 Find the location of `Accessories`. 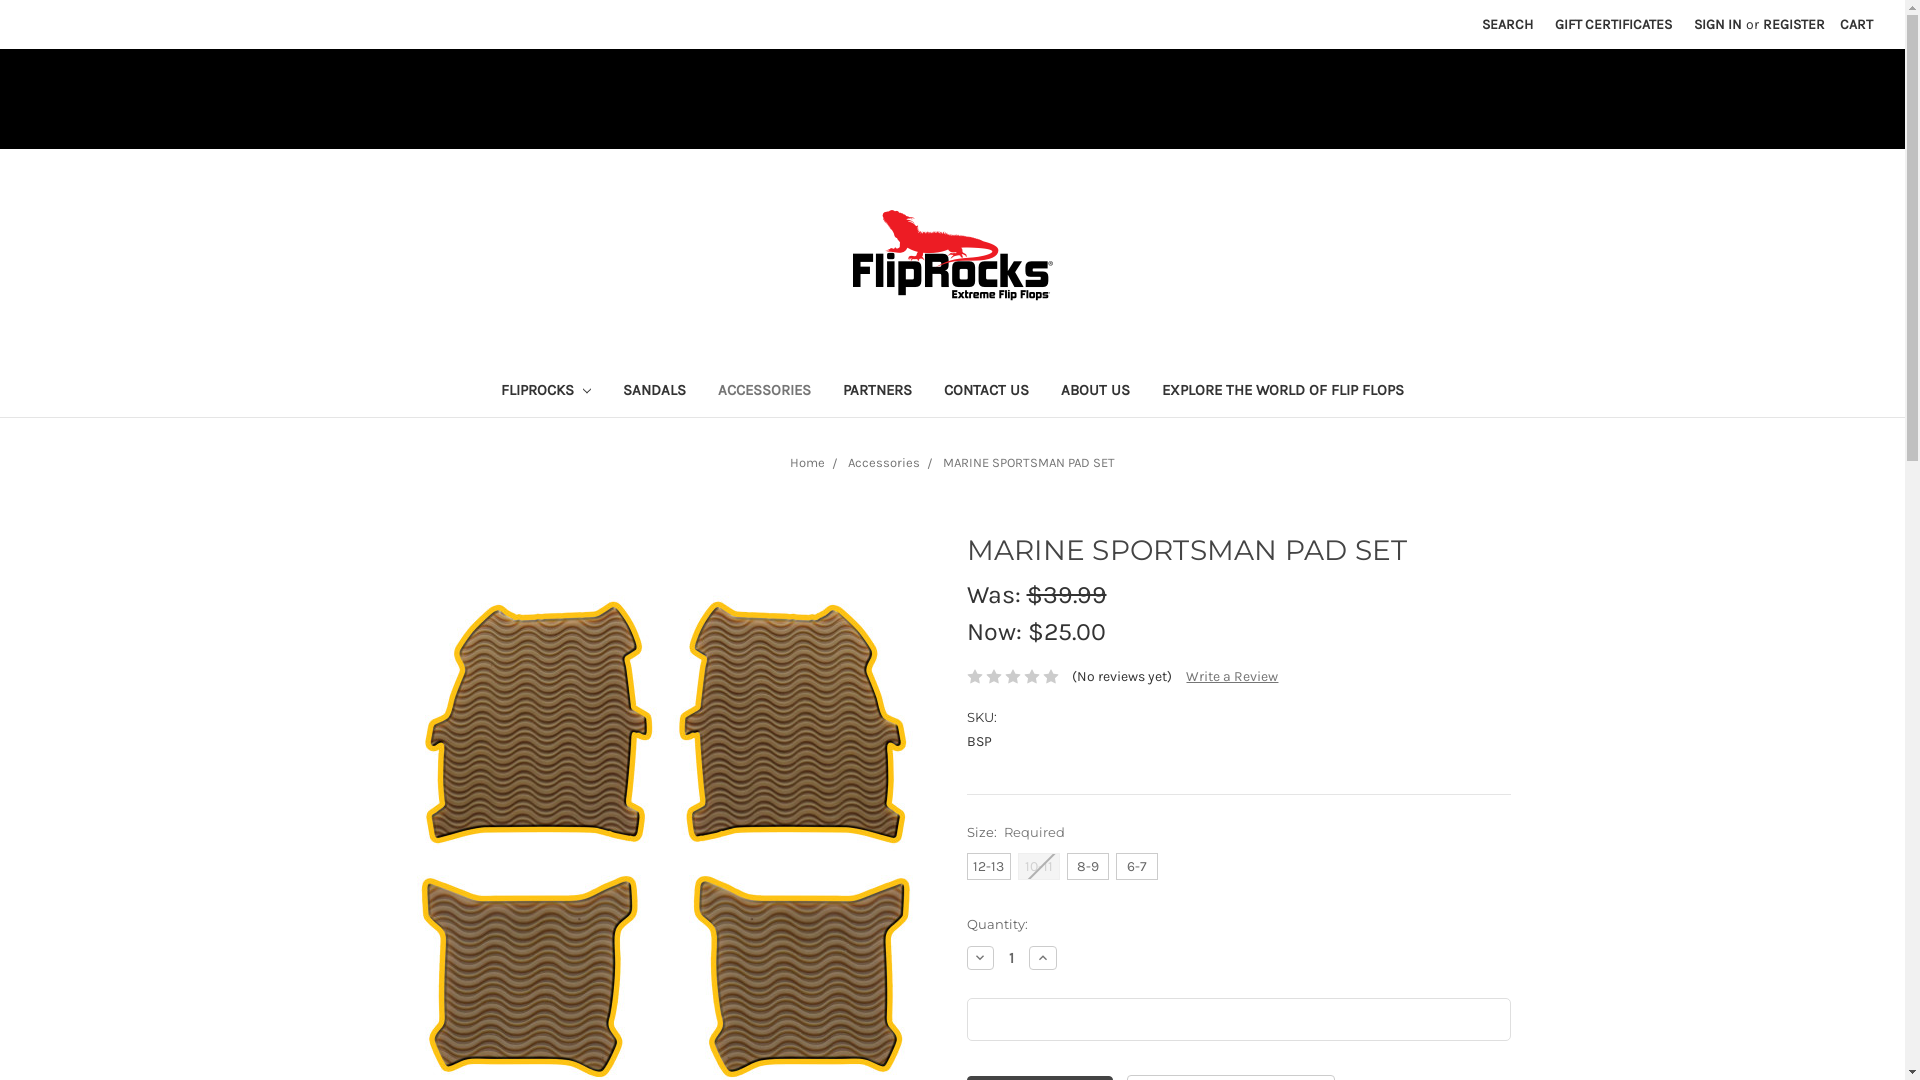

Accessories is located at coordinates (884, 462).